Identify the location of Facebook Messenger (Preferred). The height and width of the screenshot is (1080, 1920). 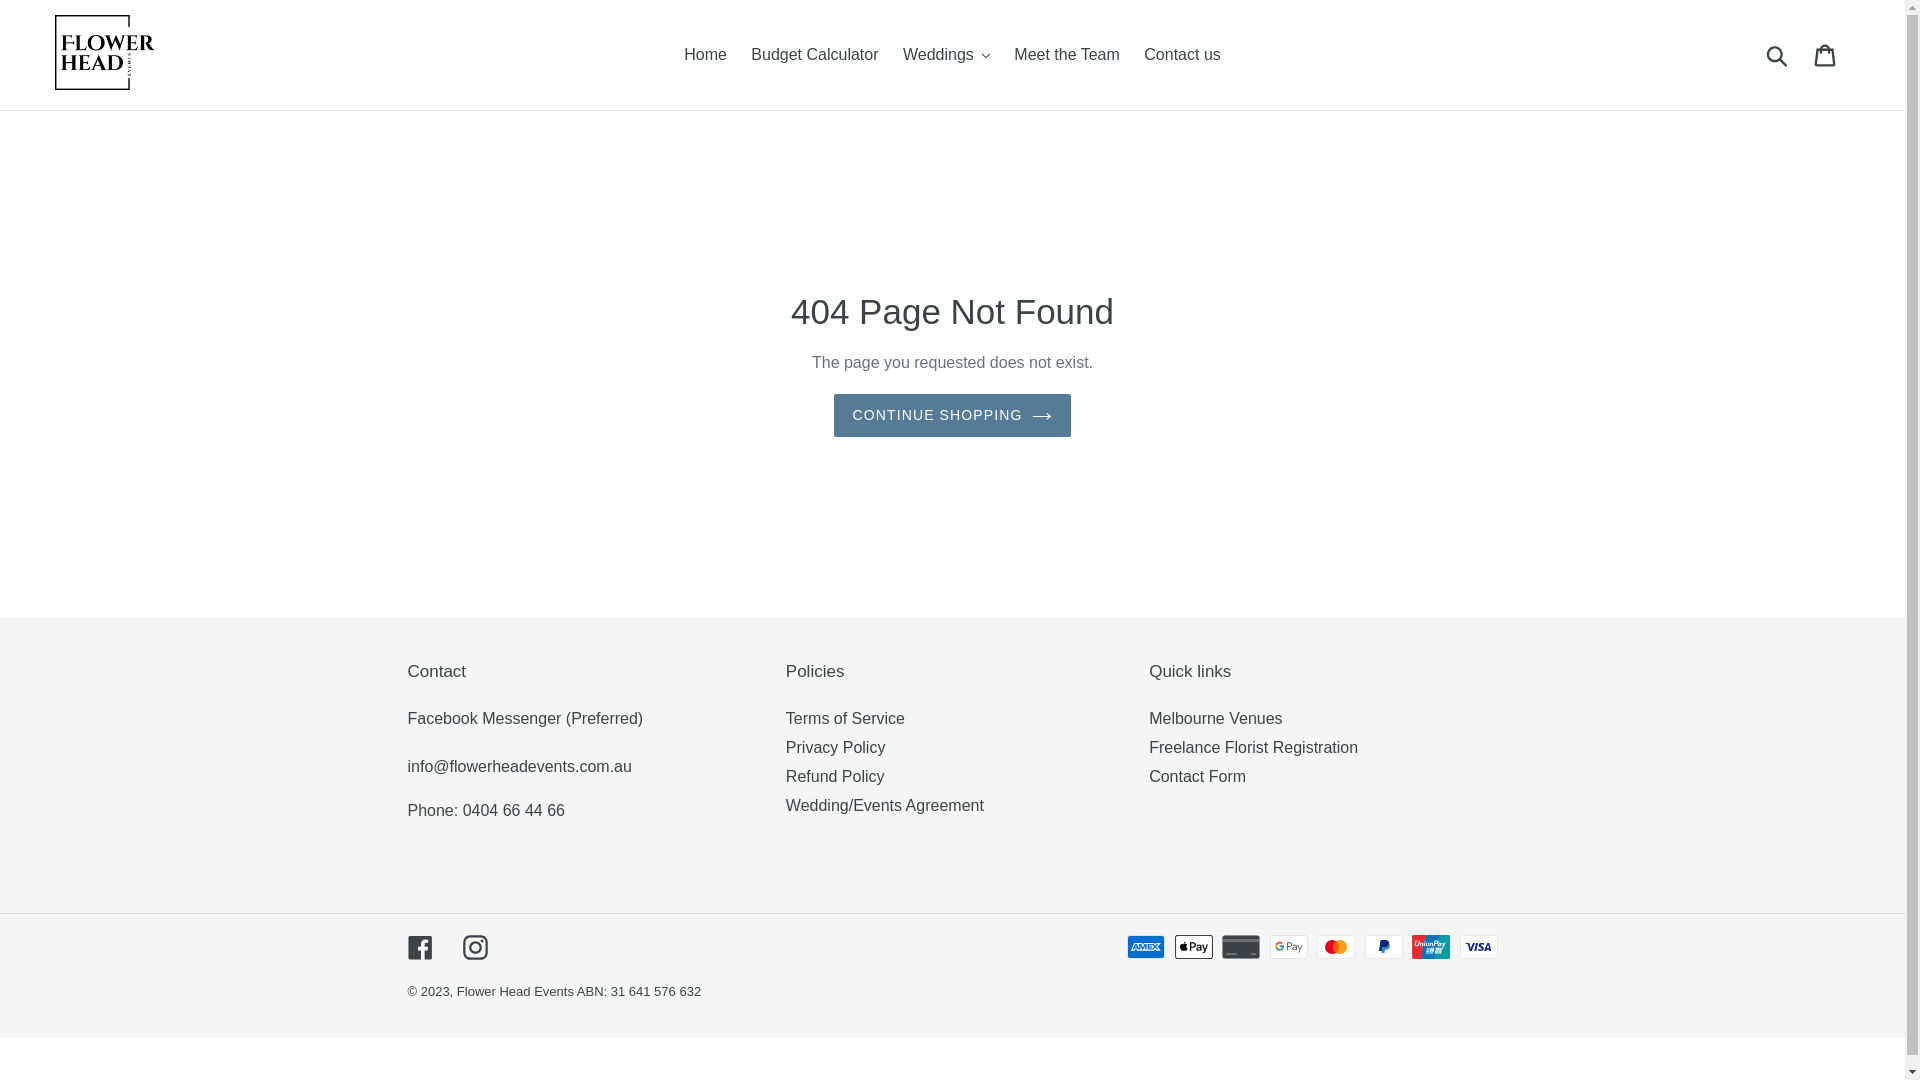
(526, 718).